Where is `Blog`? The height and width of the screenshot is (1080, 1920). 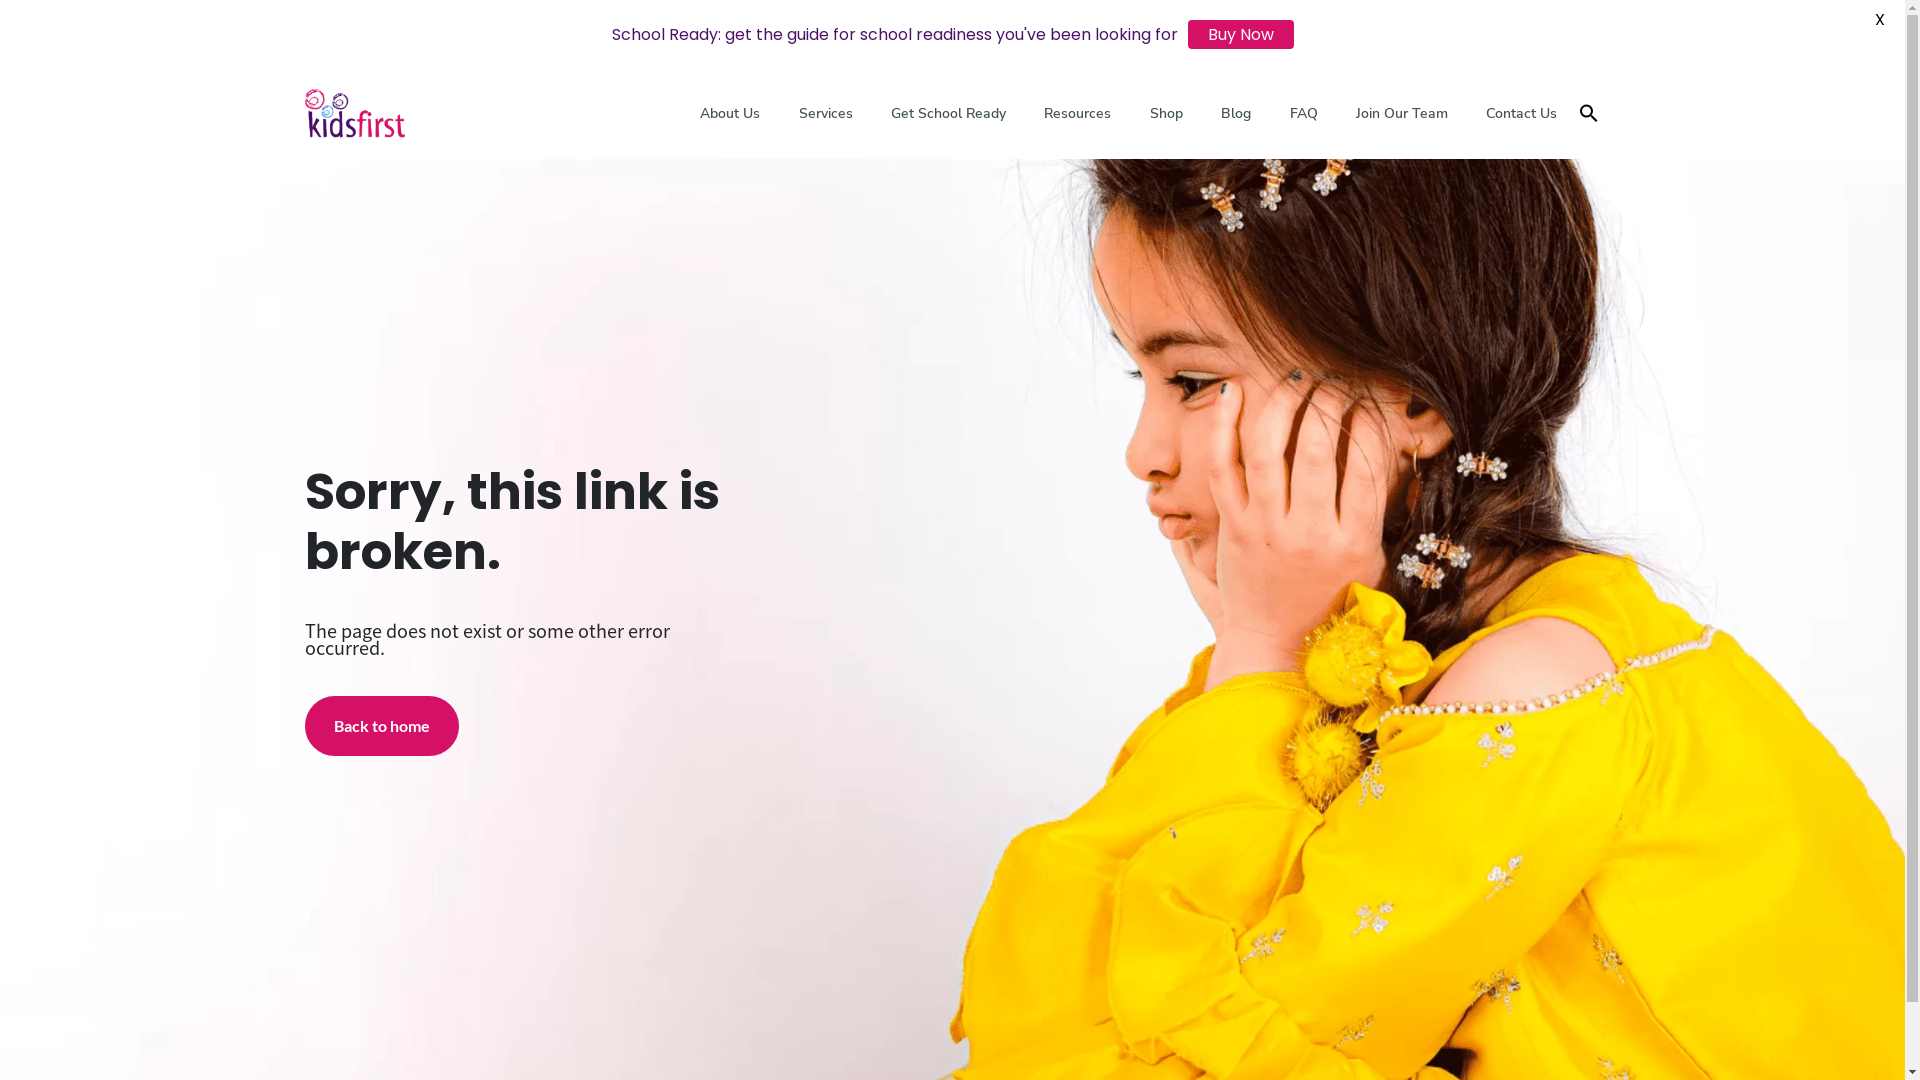
Blog is located at coordinates (1236, 114).